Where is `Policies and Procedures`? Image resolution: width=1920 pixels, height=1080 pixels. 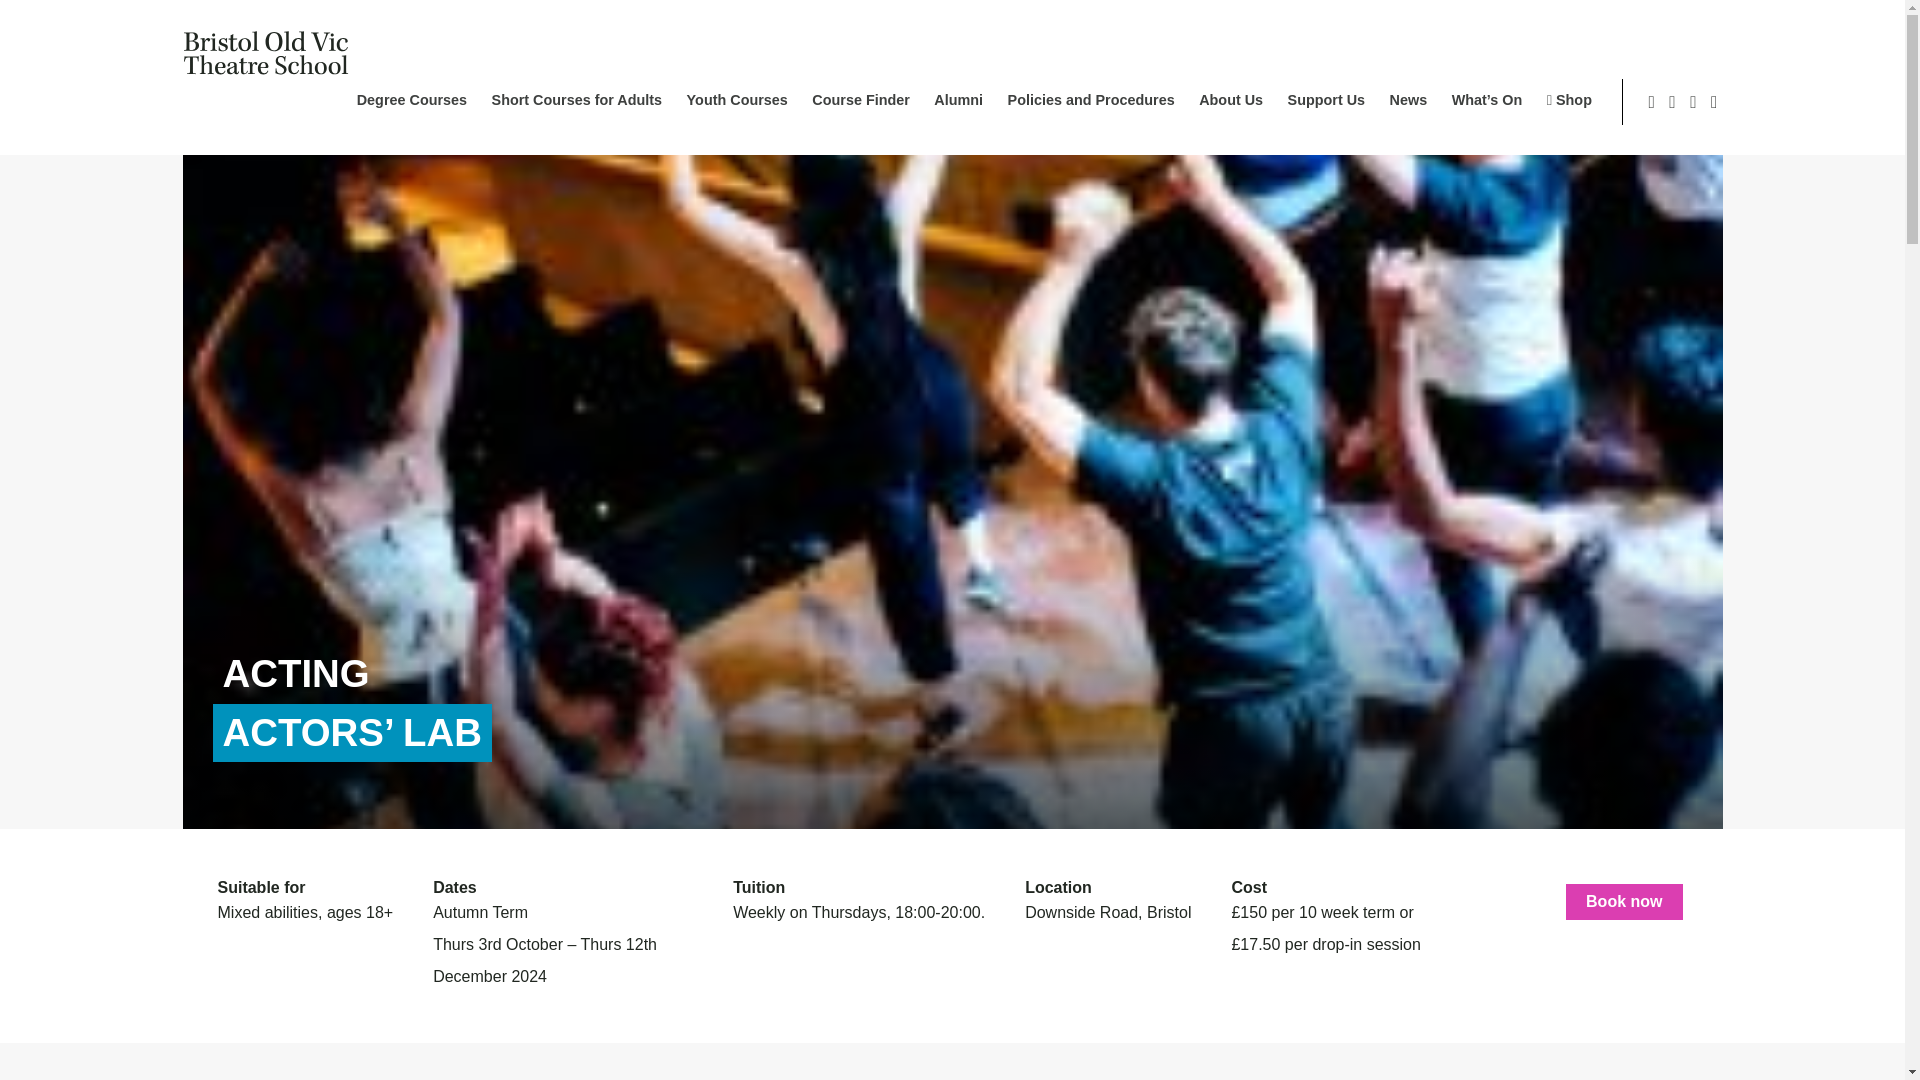 Policies and Procedures is located at coordinates (1092, 99).